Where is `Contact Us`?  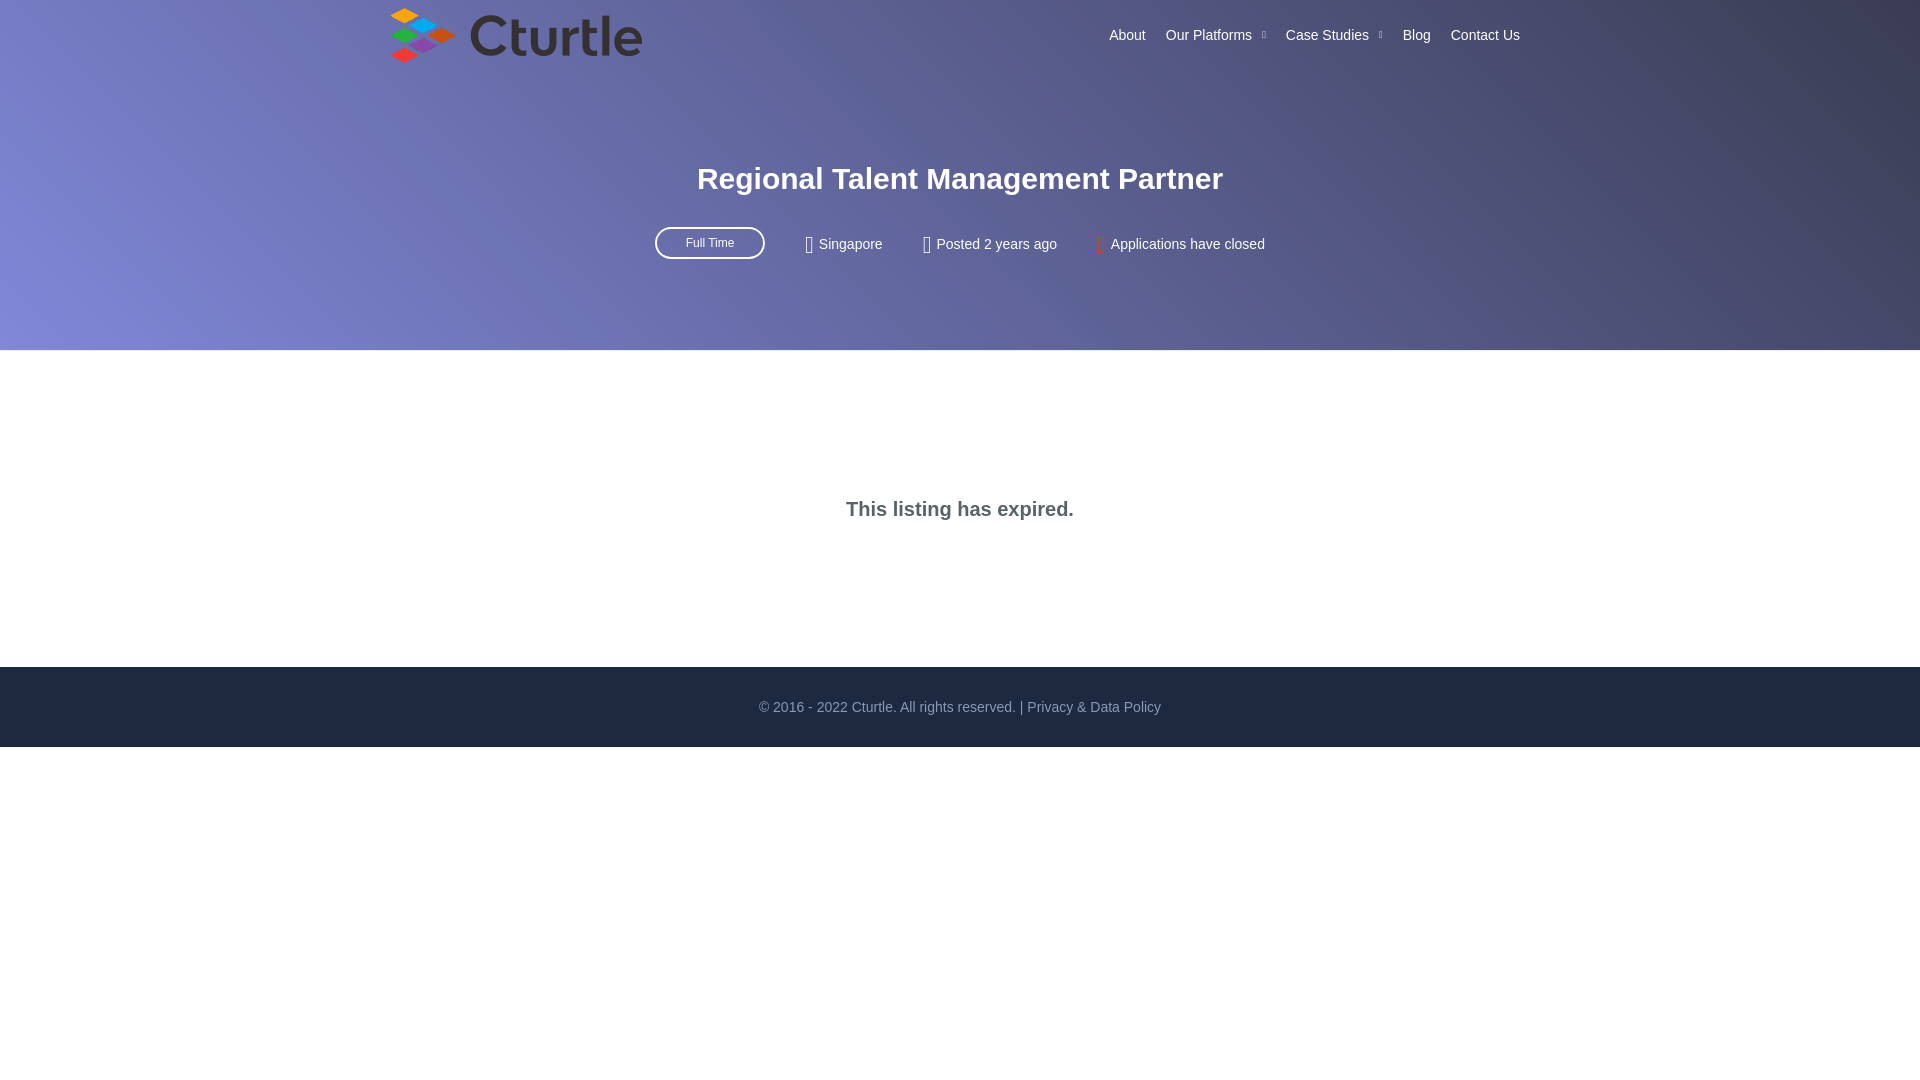
Contact Us is located at coordinates (1486, 36).